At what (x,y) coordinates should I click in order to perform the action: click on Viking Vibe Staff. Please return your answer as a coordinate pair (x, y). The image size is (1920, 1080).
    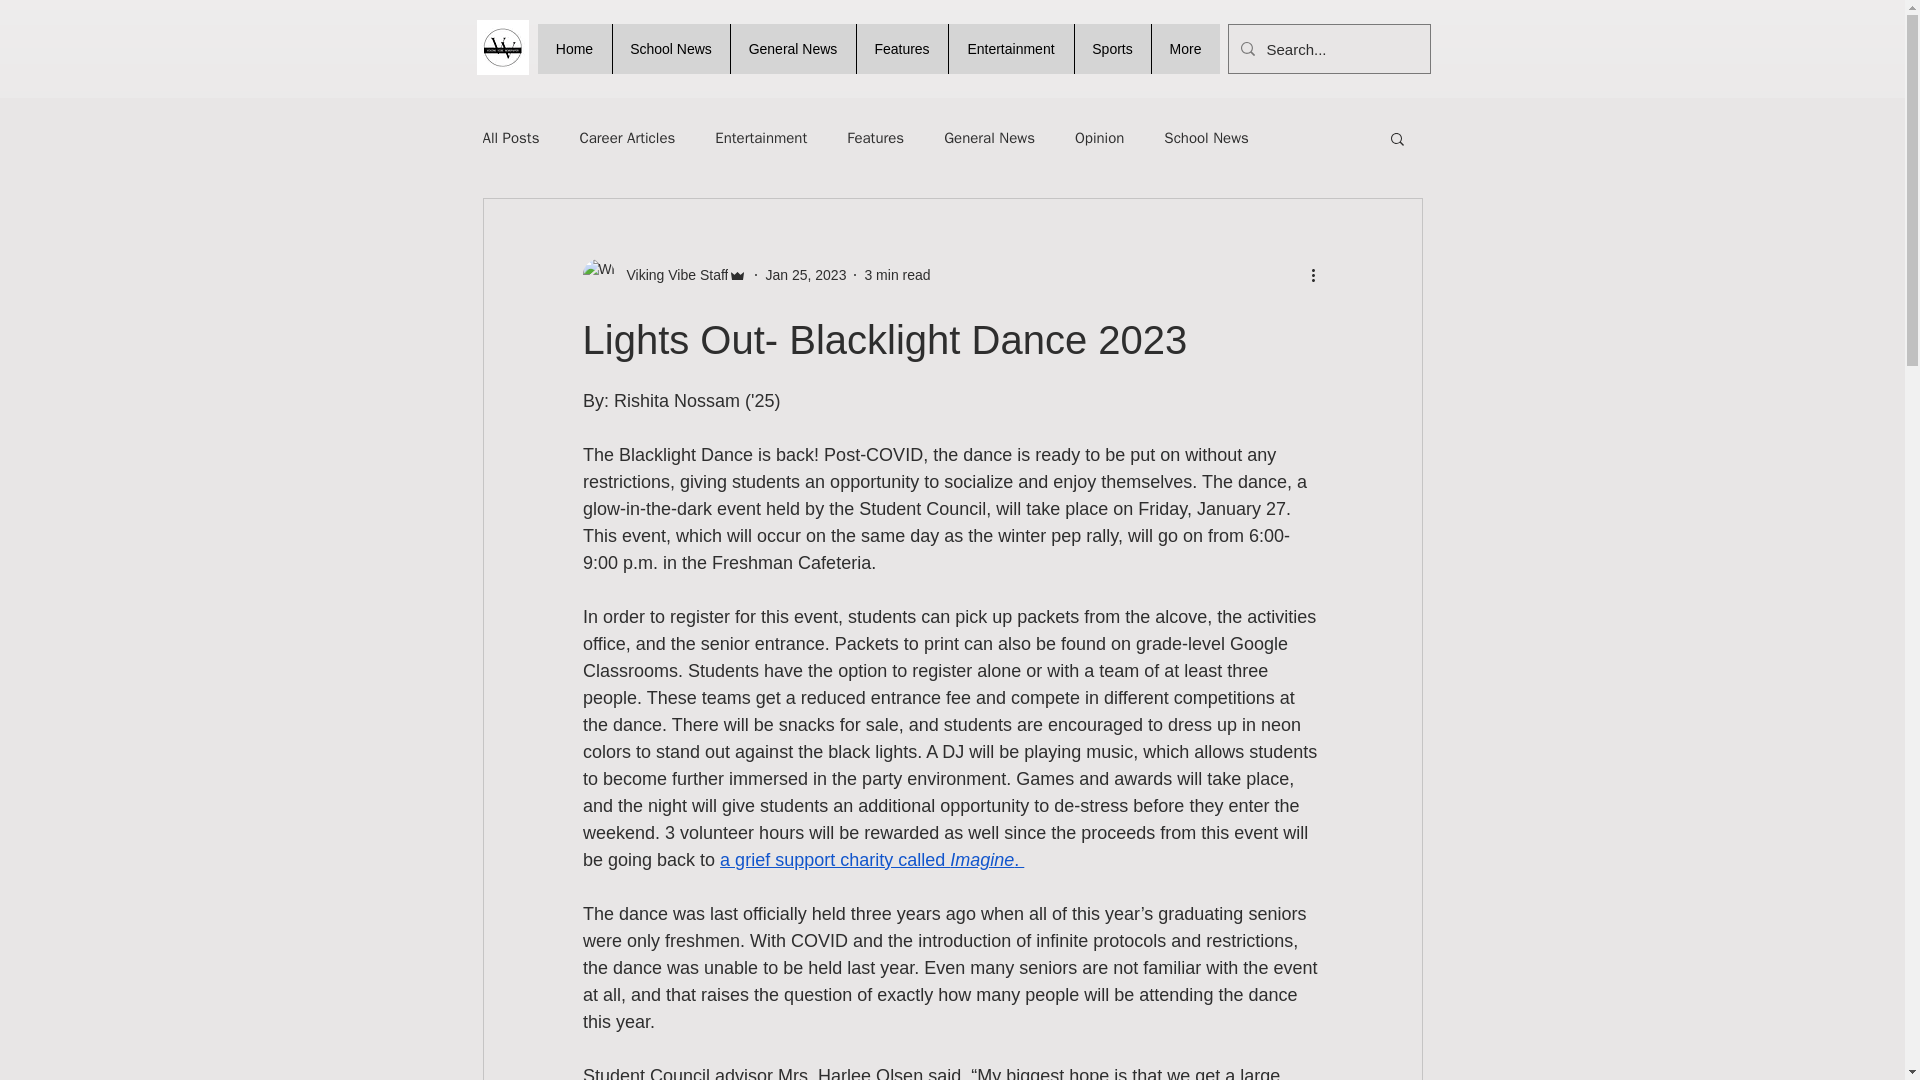
    Looking at the image, I should click on (664, 274).